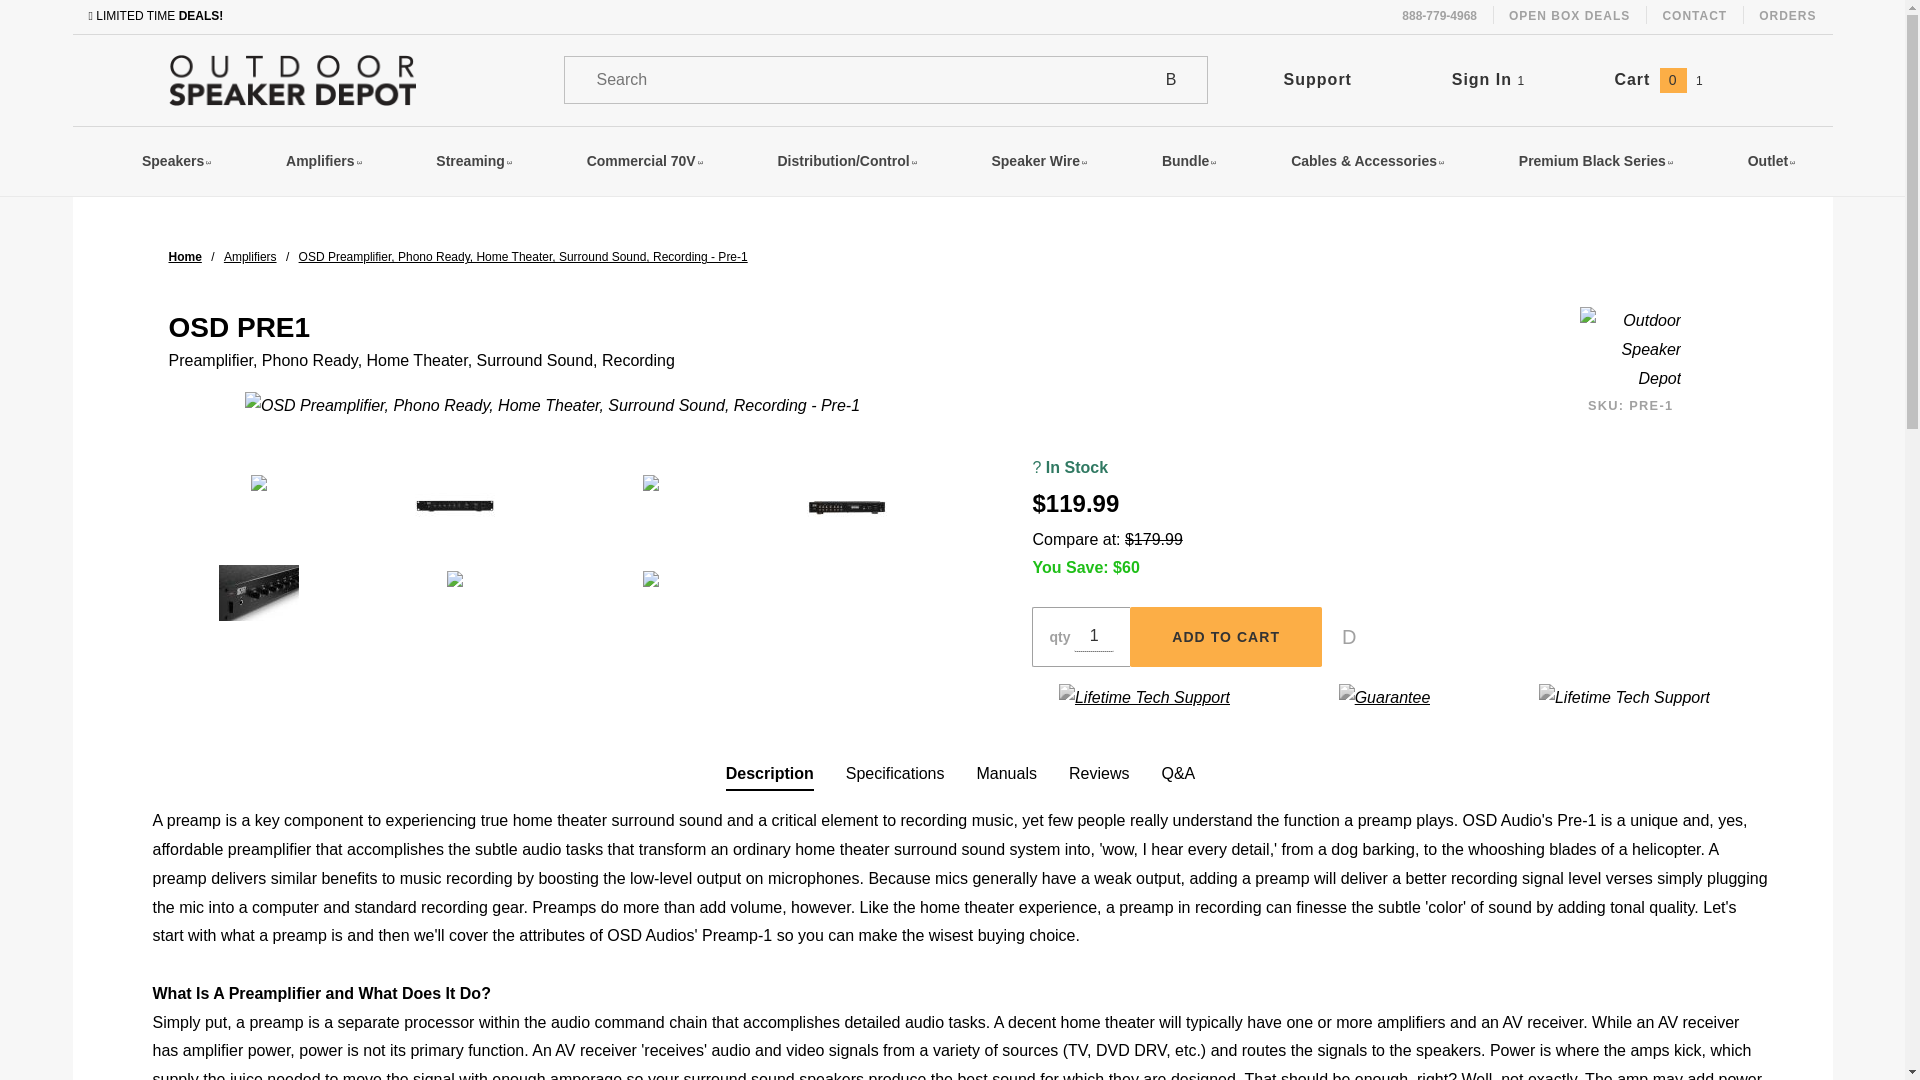 The image size is (1920, 1080). What do you see at coordinates (1488, 79) in the screenshot?
I see `Sign In` at bounding box center [1488, 79].